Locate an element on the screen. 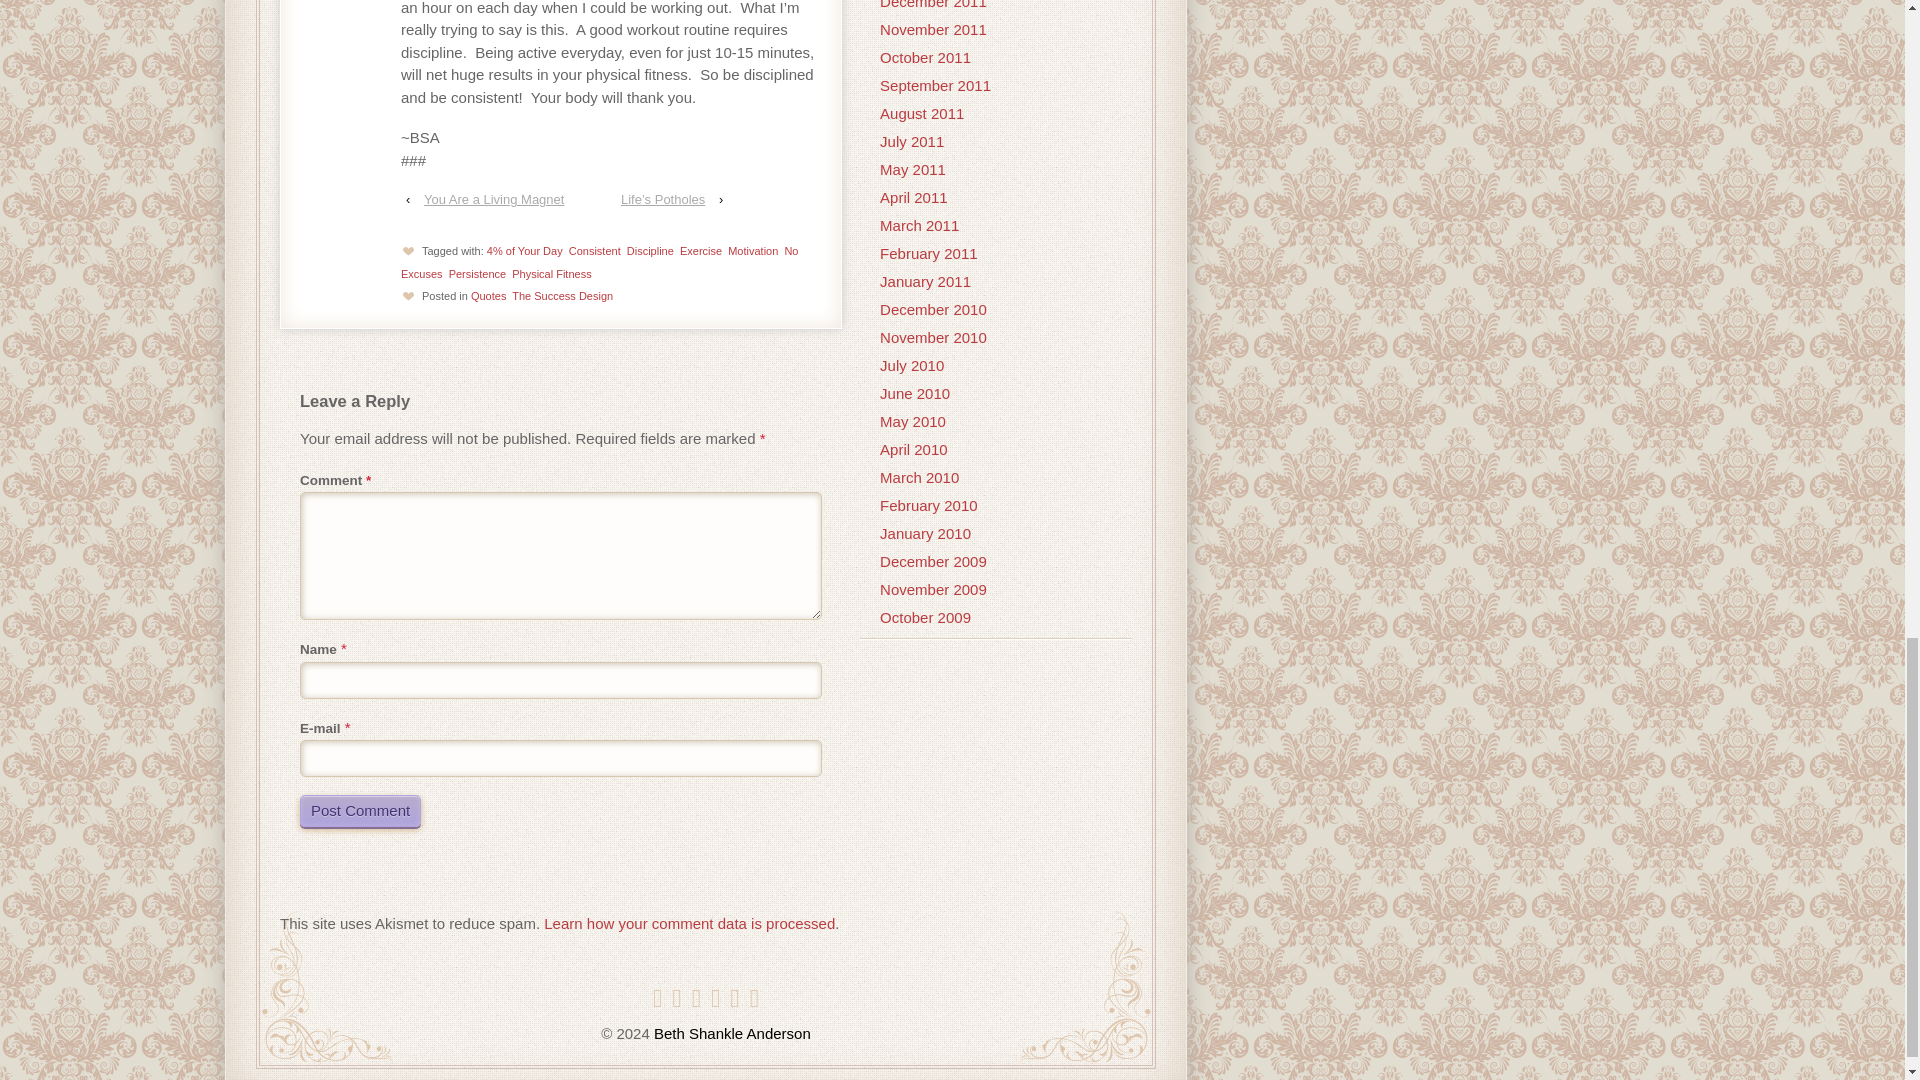 The image size is (1920, 1080). Learn how your comment data is processed is located at coordinates (689, 923).